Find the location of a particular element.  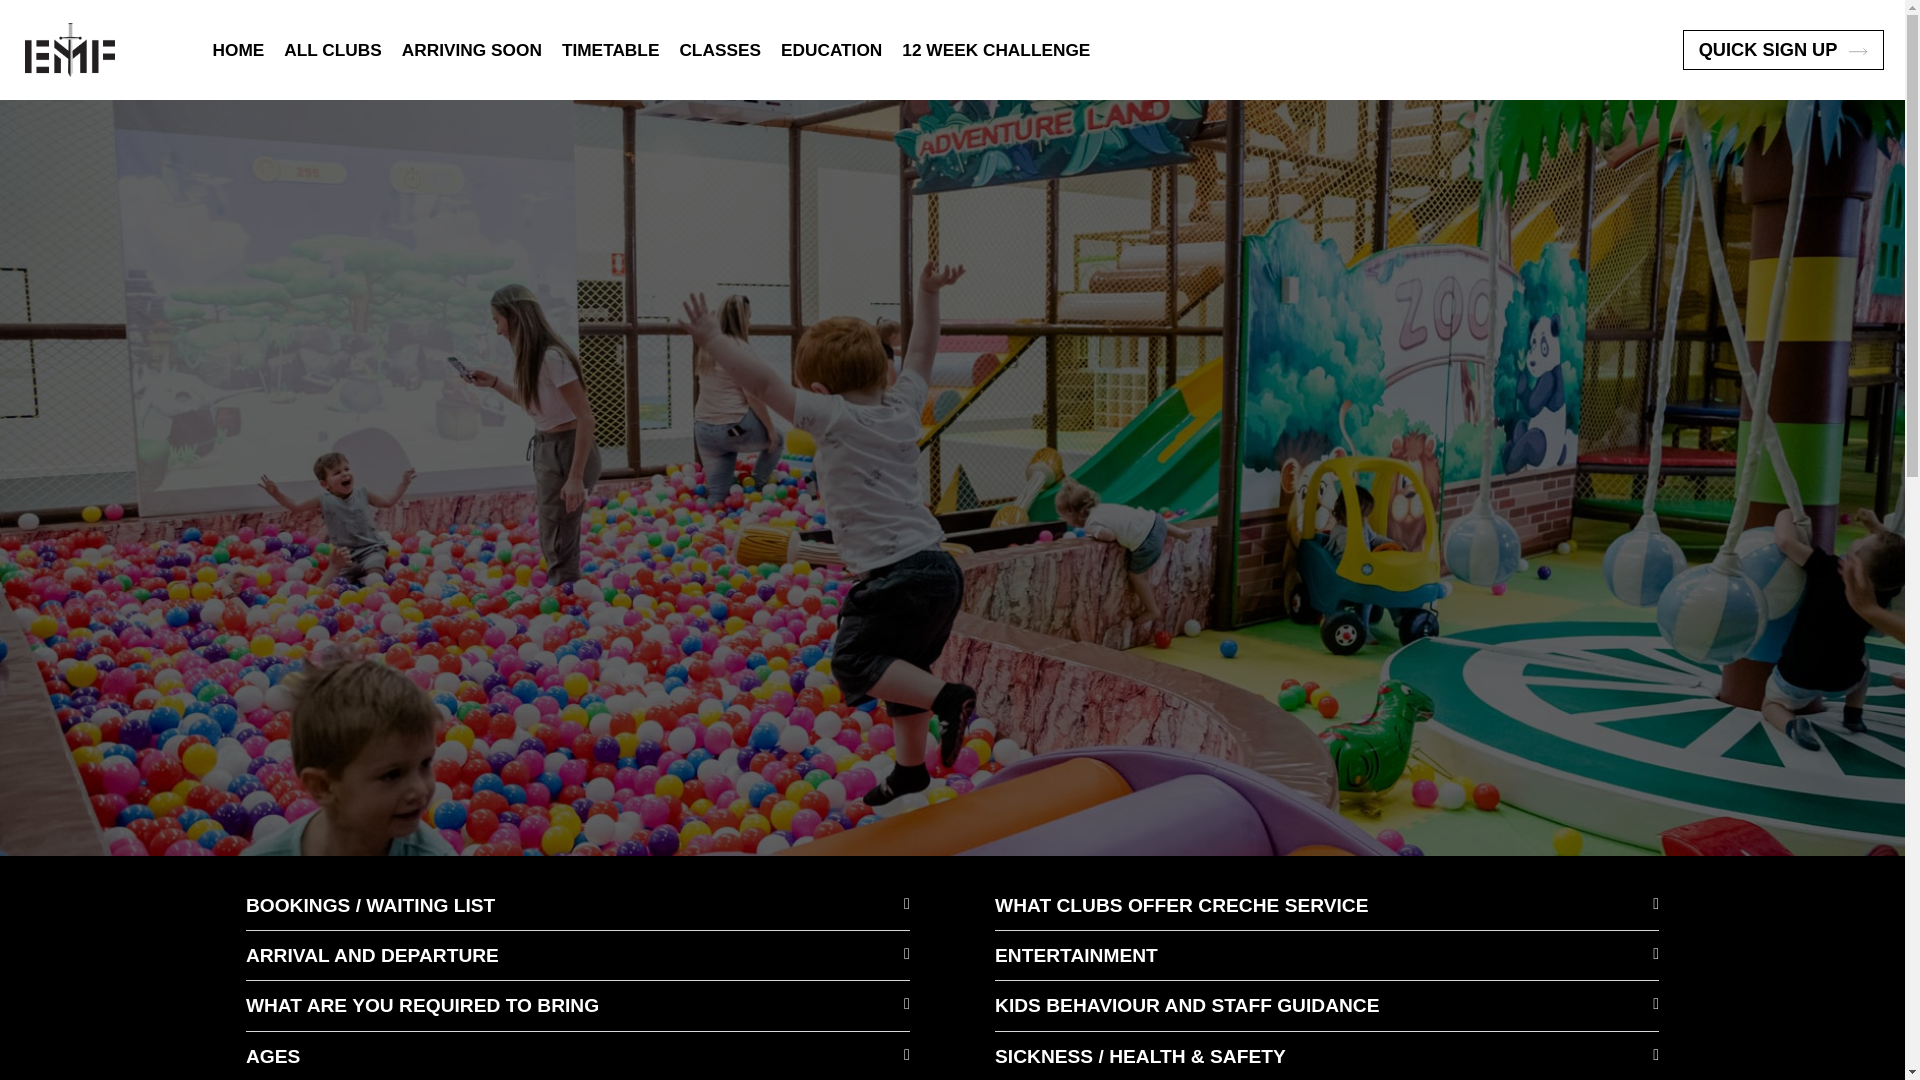

HOME is located at coordinates (238, 49).